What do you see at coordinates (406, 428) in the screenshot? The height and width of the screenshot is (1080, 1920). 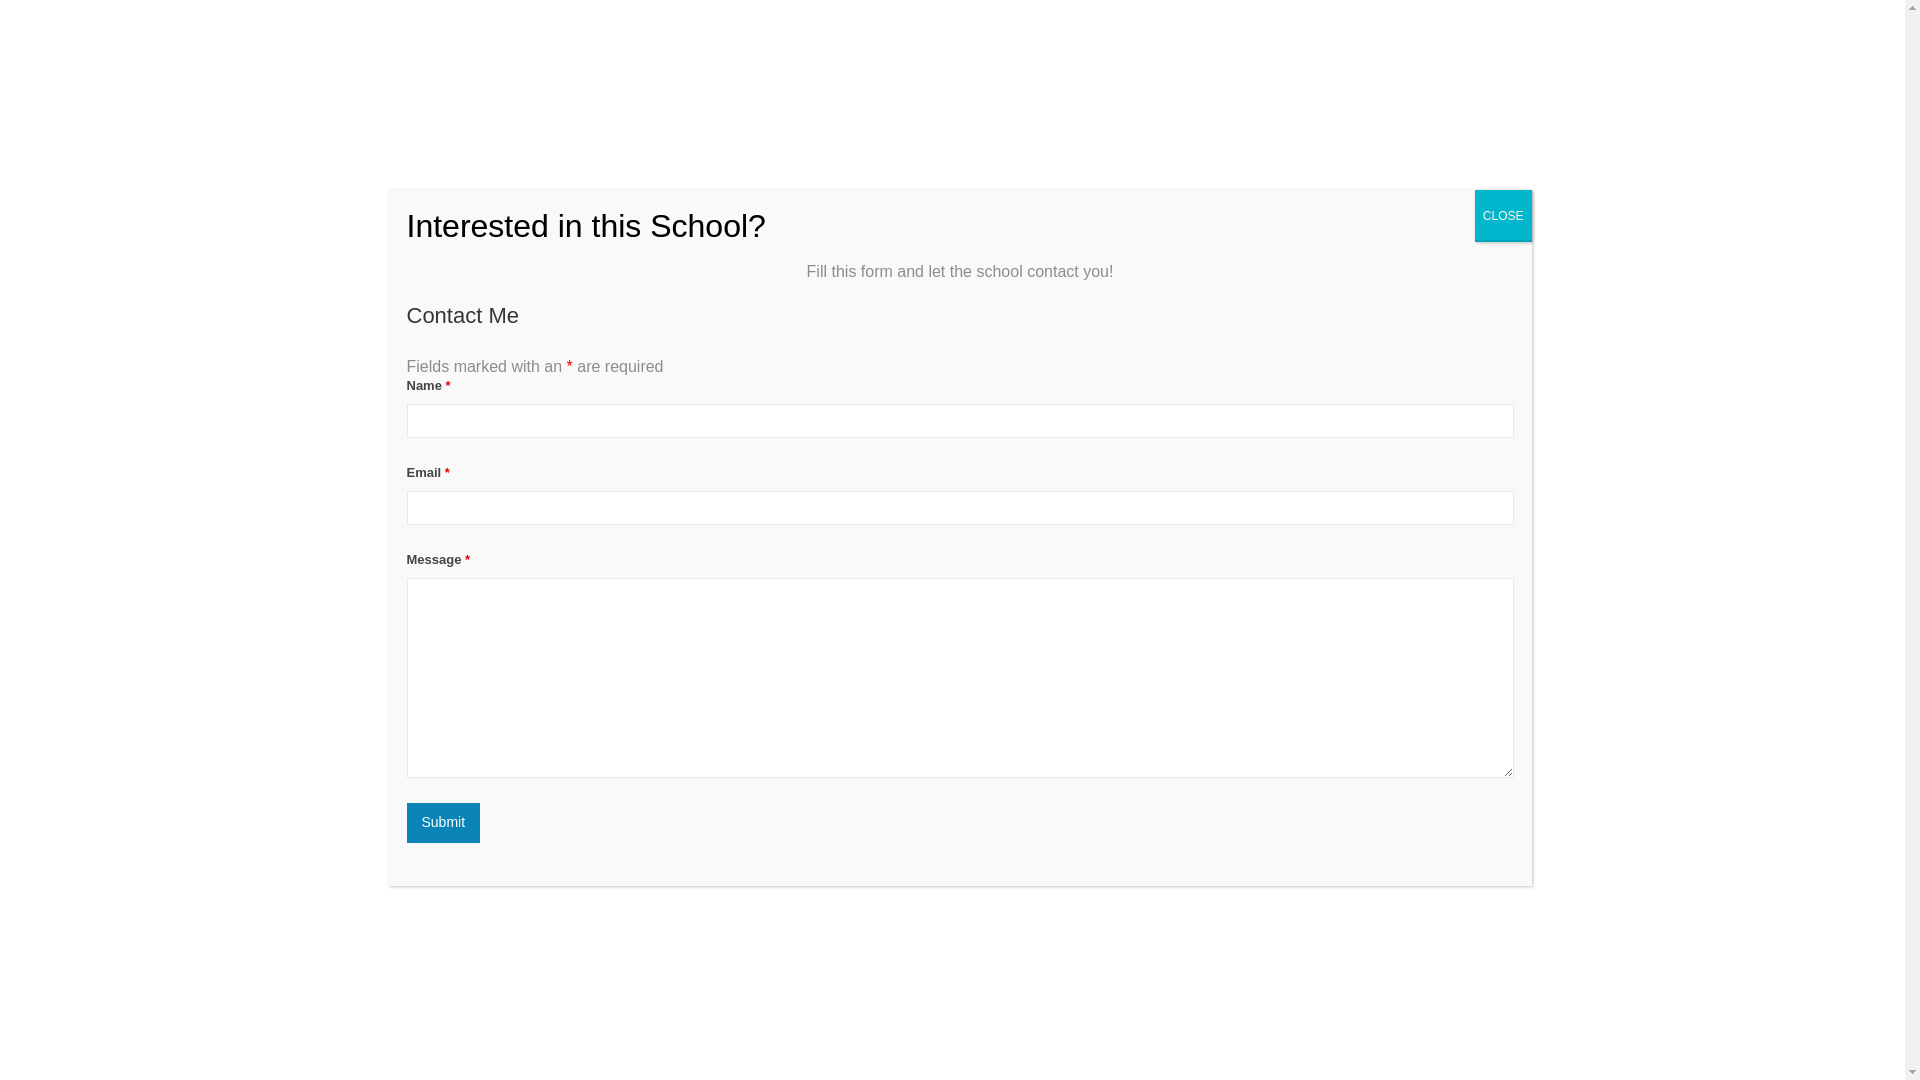 I see `Not rated yet!` at bounding box center [406, 428].